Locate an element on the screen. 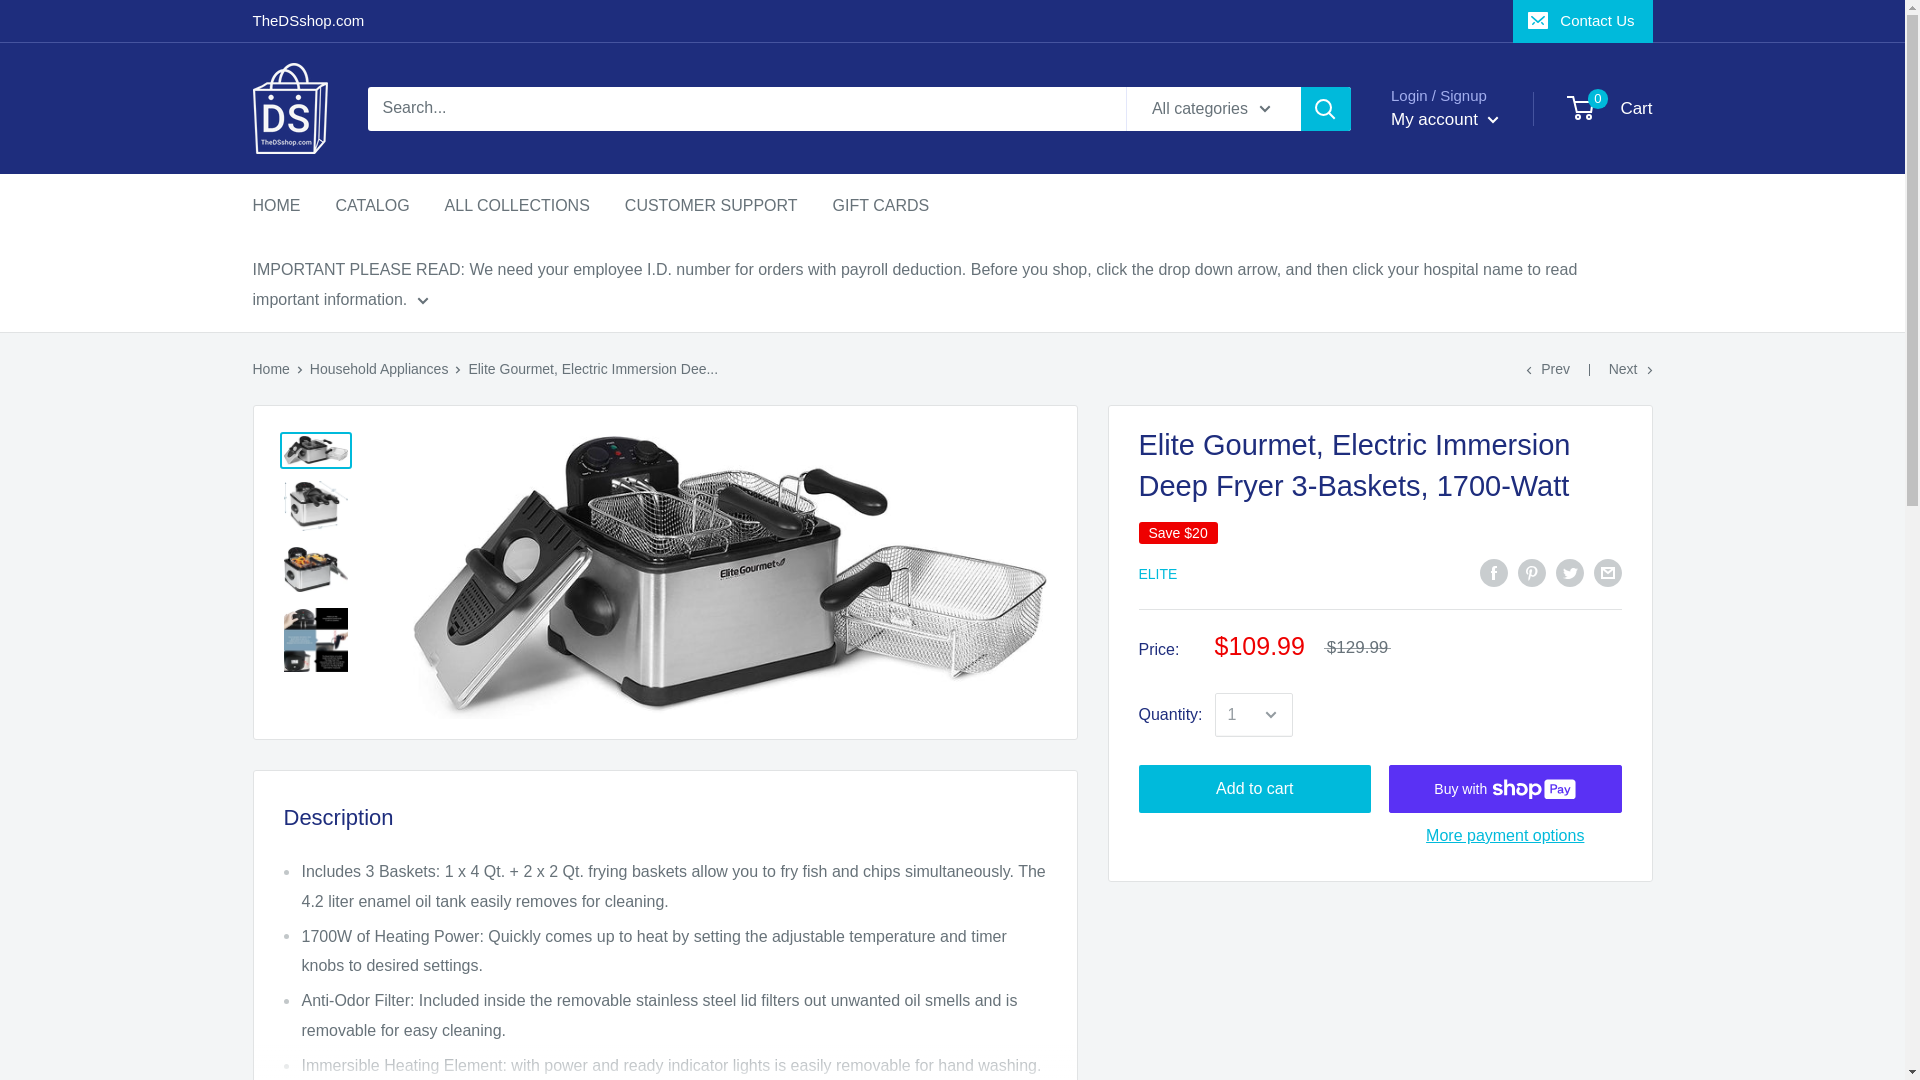  CATALOG is located at coordinates (373, 206).